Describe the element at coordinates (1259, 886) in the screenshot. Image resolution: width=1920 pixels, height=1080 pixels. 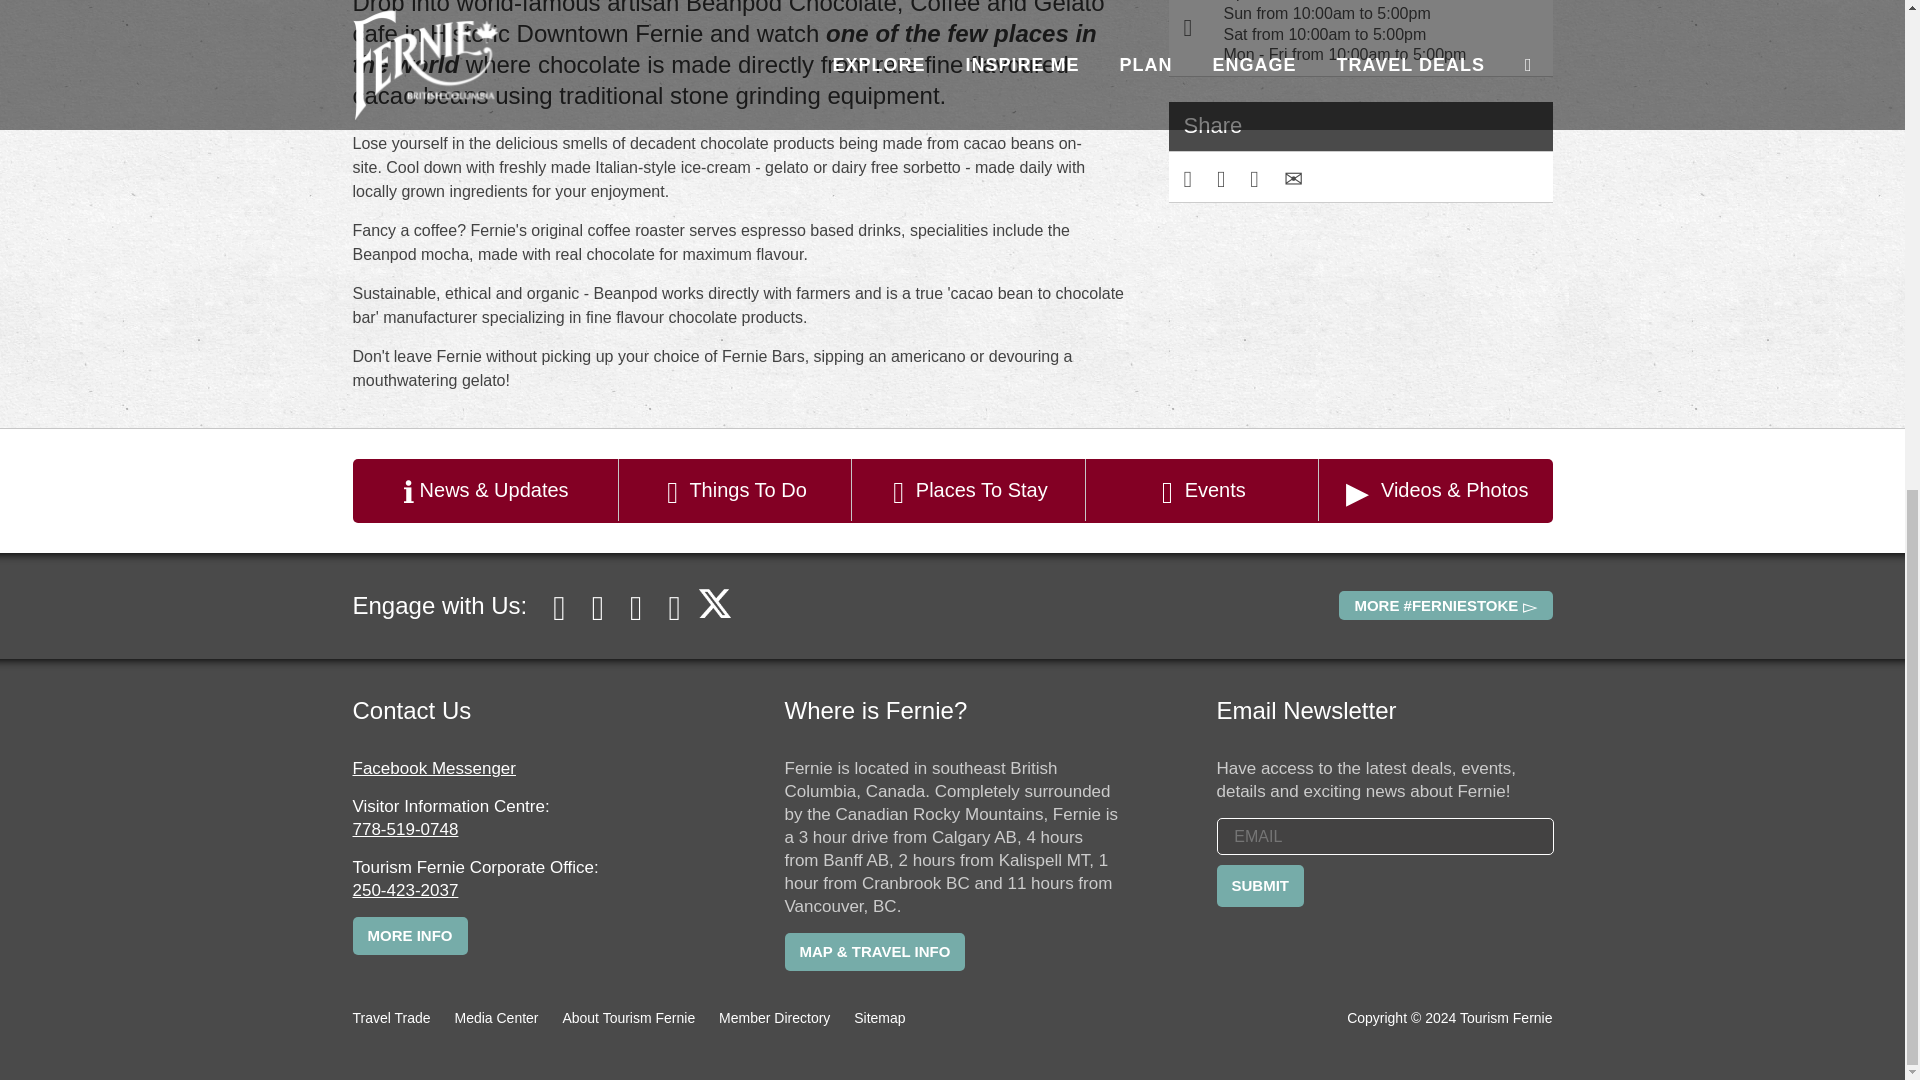
I see `Submit` at that location.